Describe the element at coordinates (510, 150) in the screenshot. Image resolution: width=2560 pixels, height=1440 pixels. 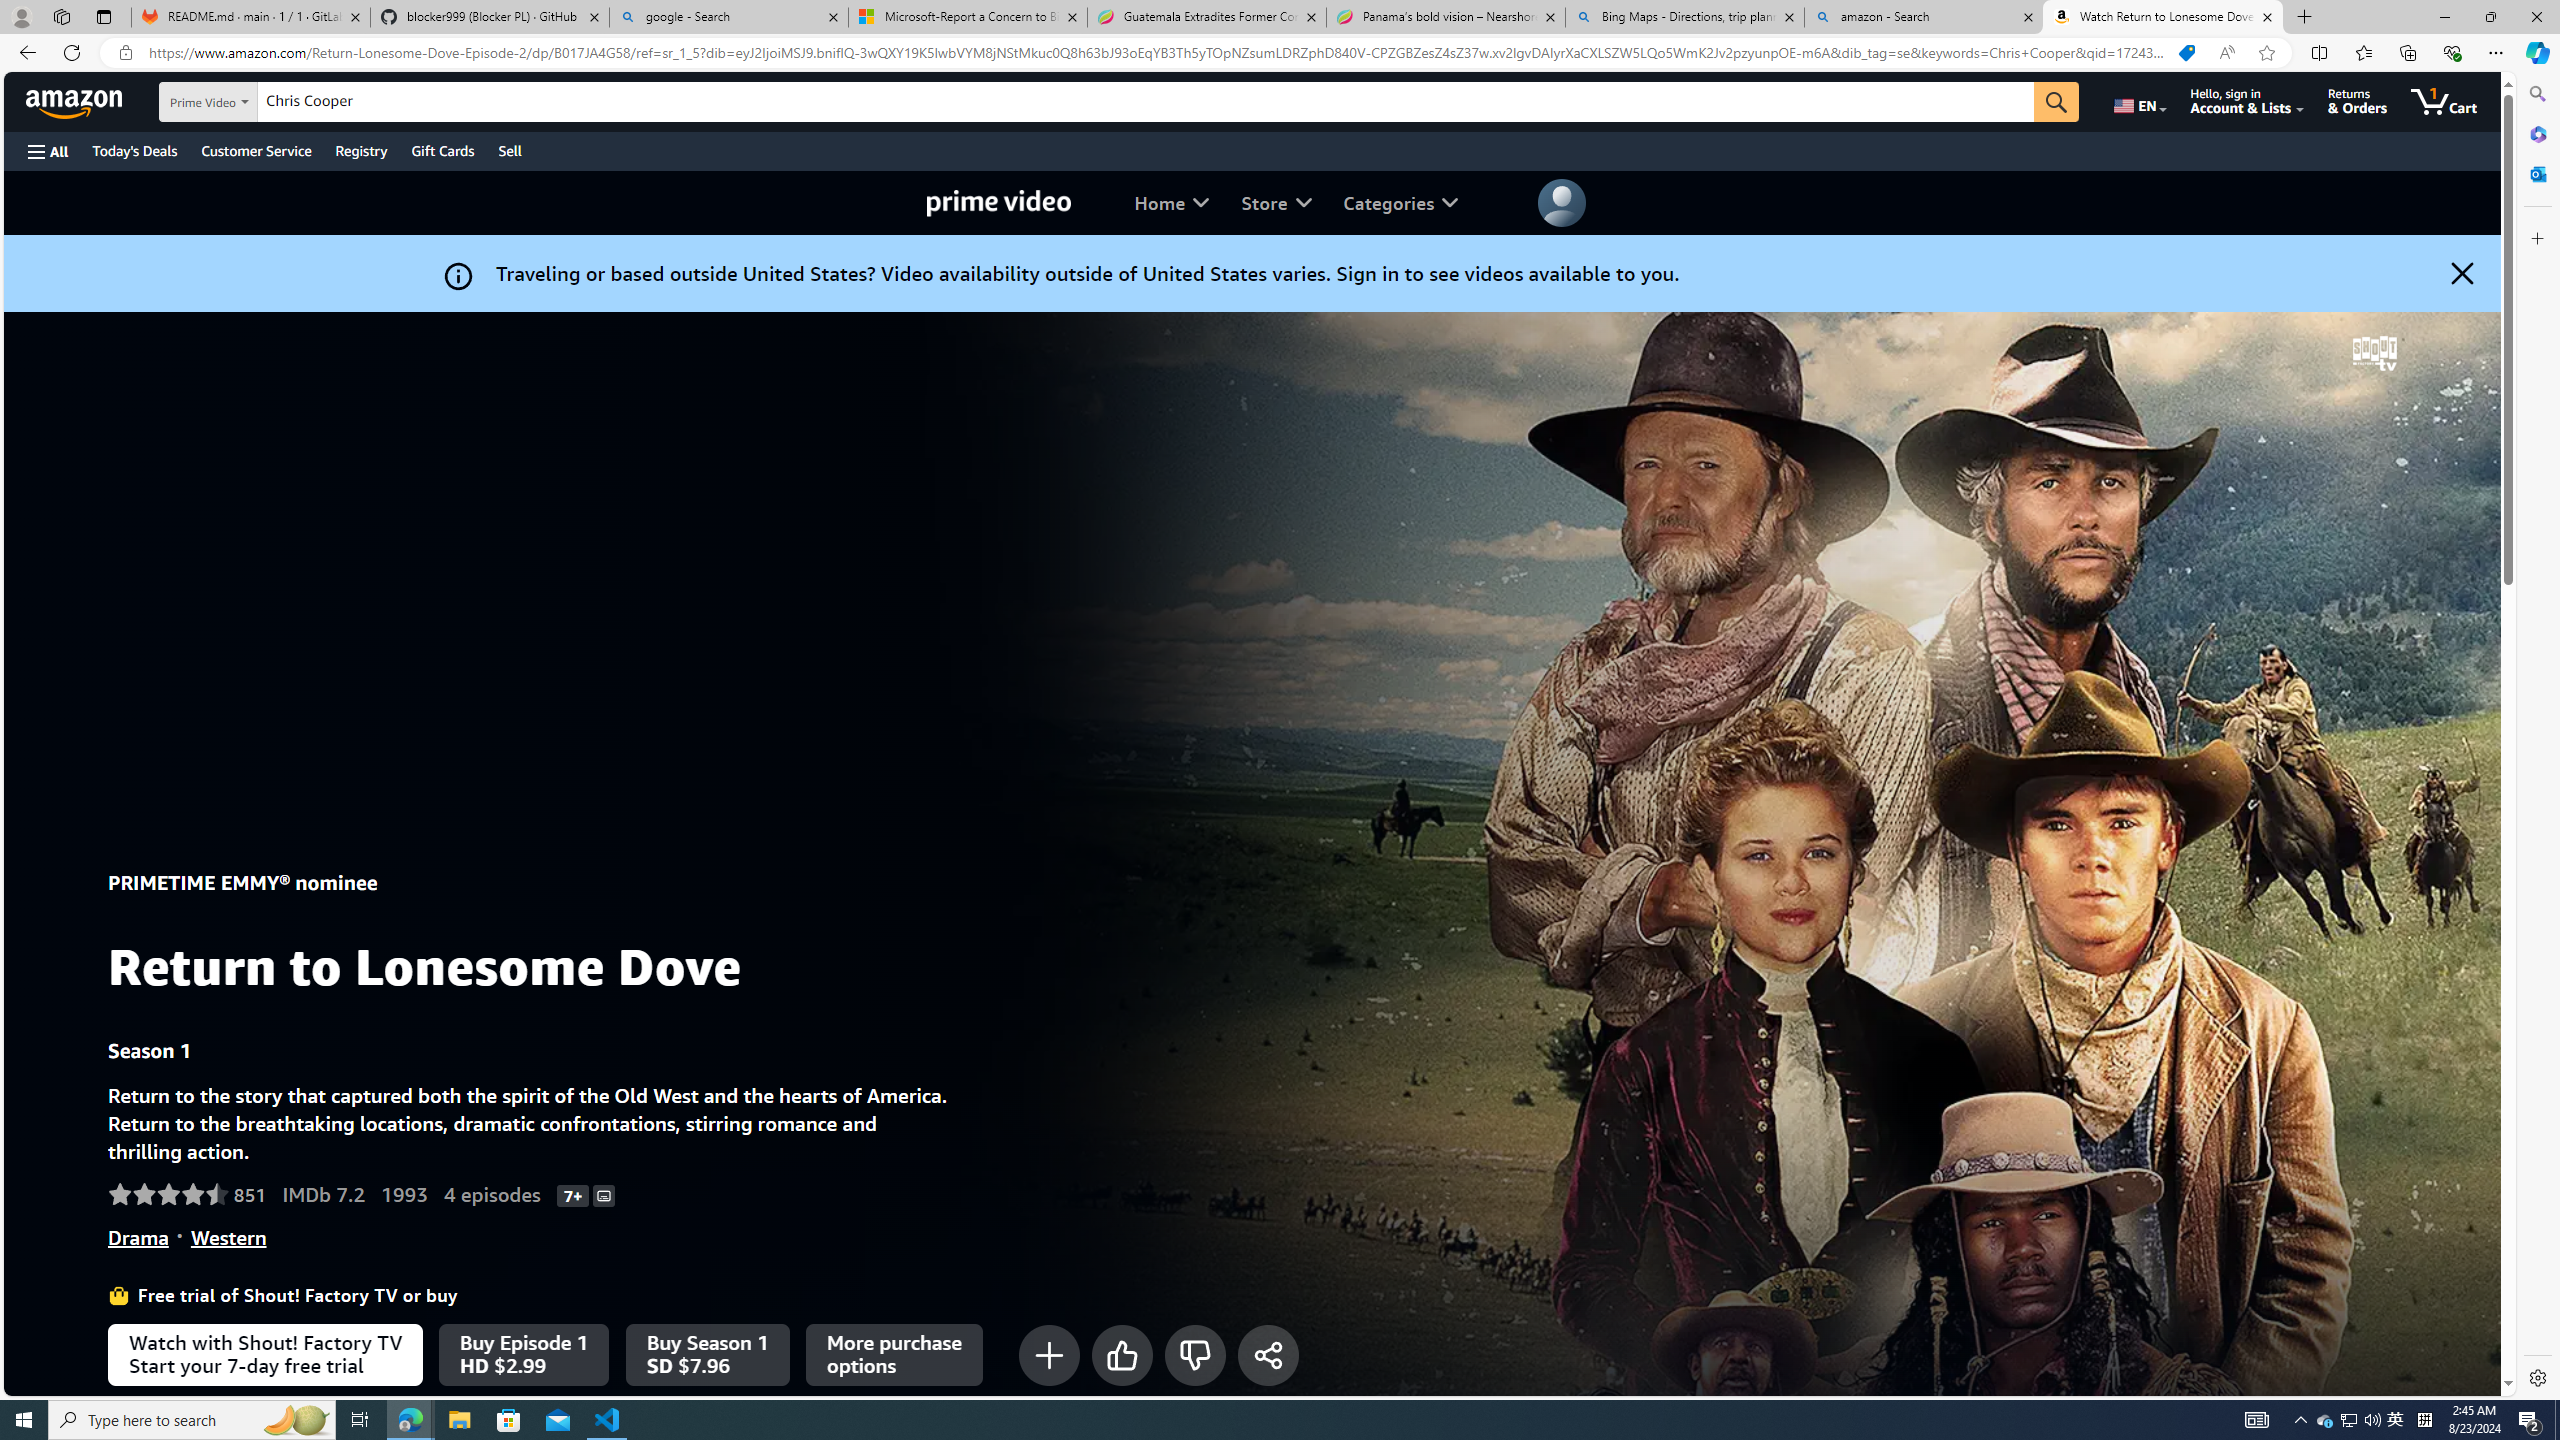
I see `Sell` at that location.